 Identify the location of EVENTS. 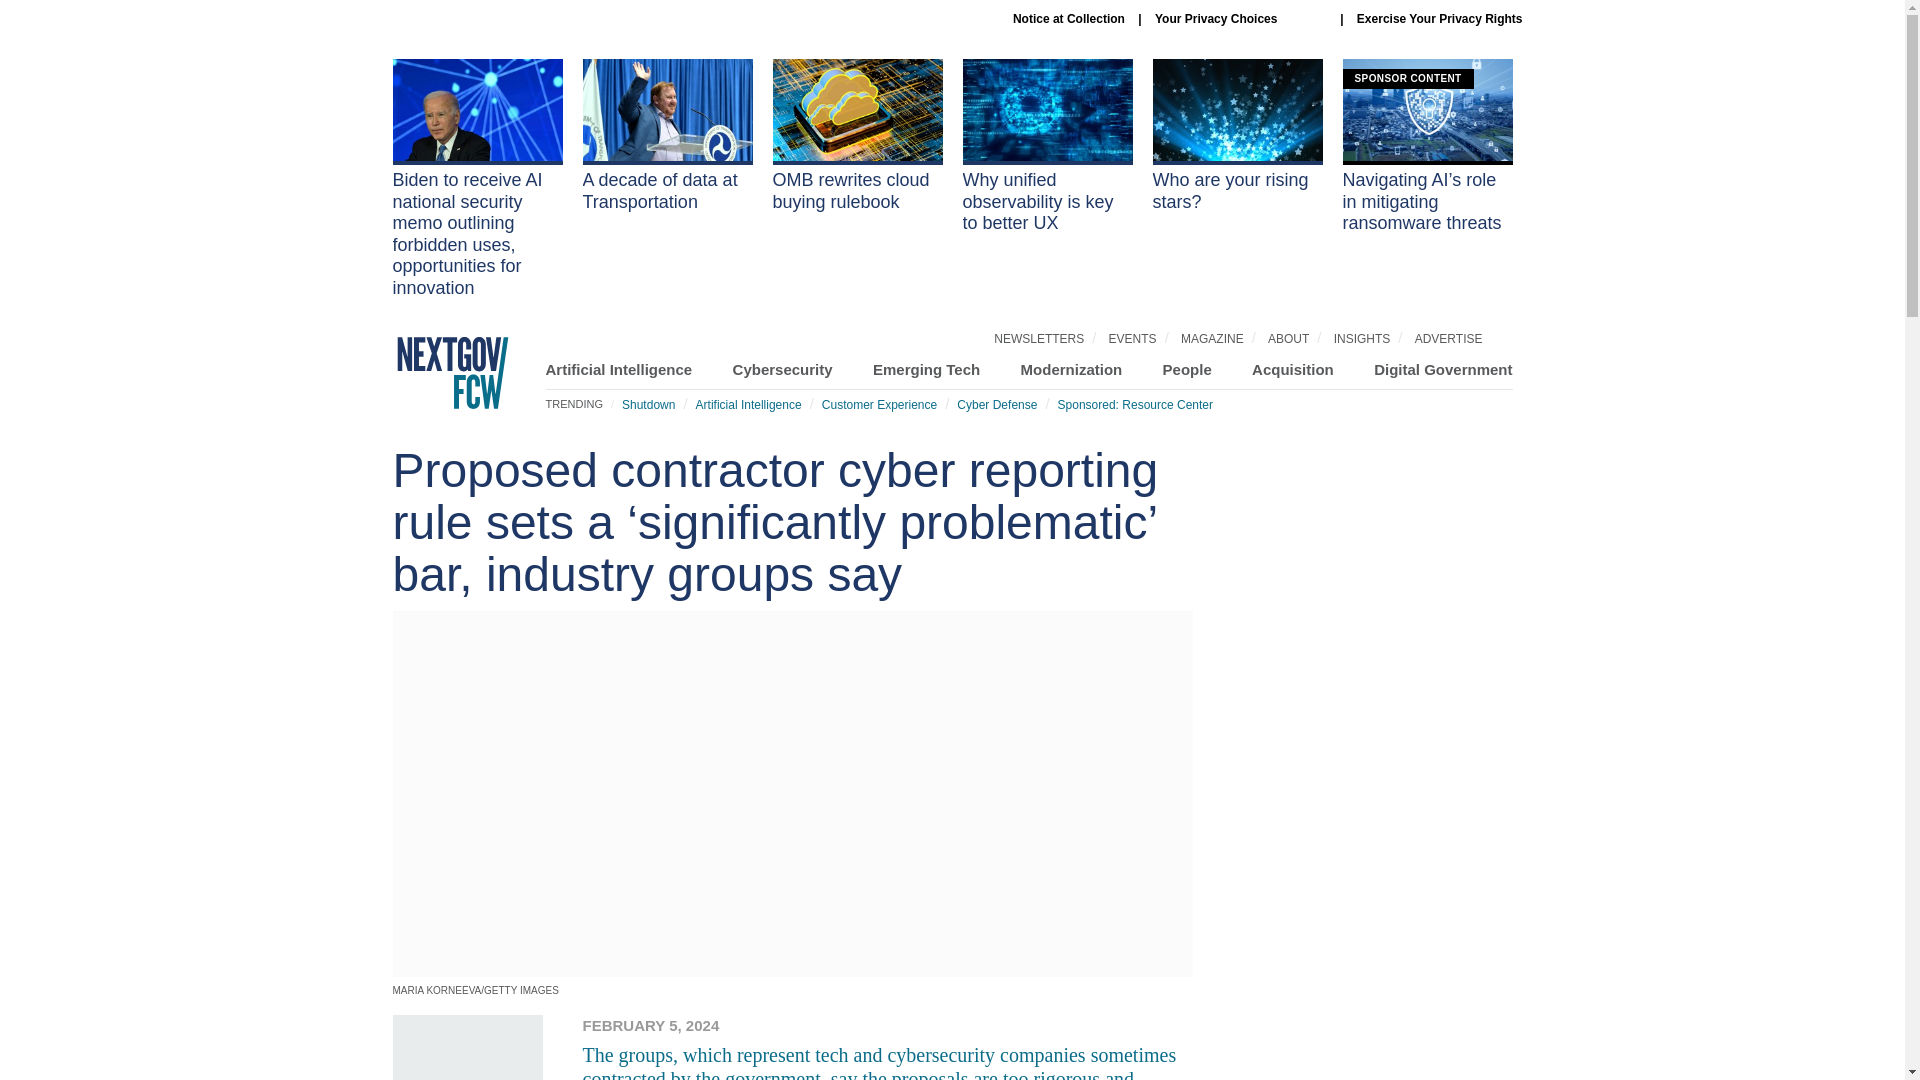
(1133, 338).